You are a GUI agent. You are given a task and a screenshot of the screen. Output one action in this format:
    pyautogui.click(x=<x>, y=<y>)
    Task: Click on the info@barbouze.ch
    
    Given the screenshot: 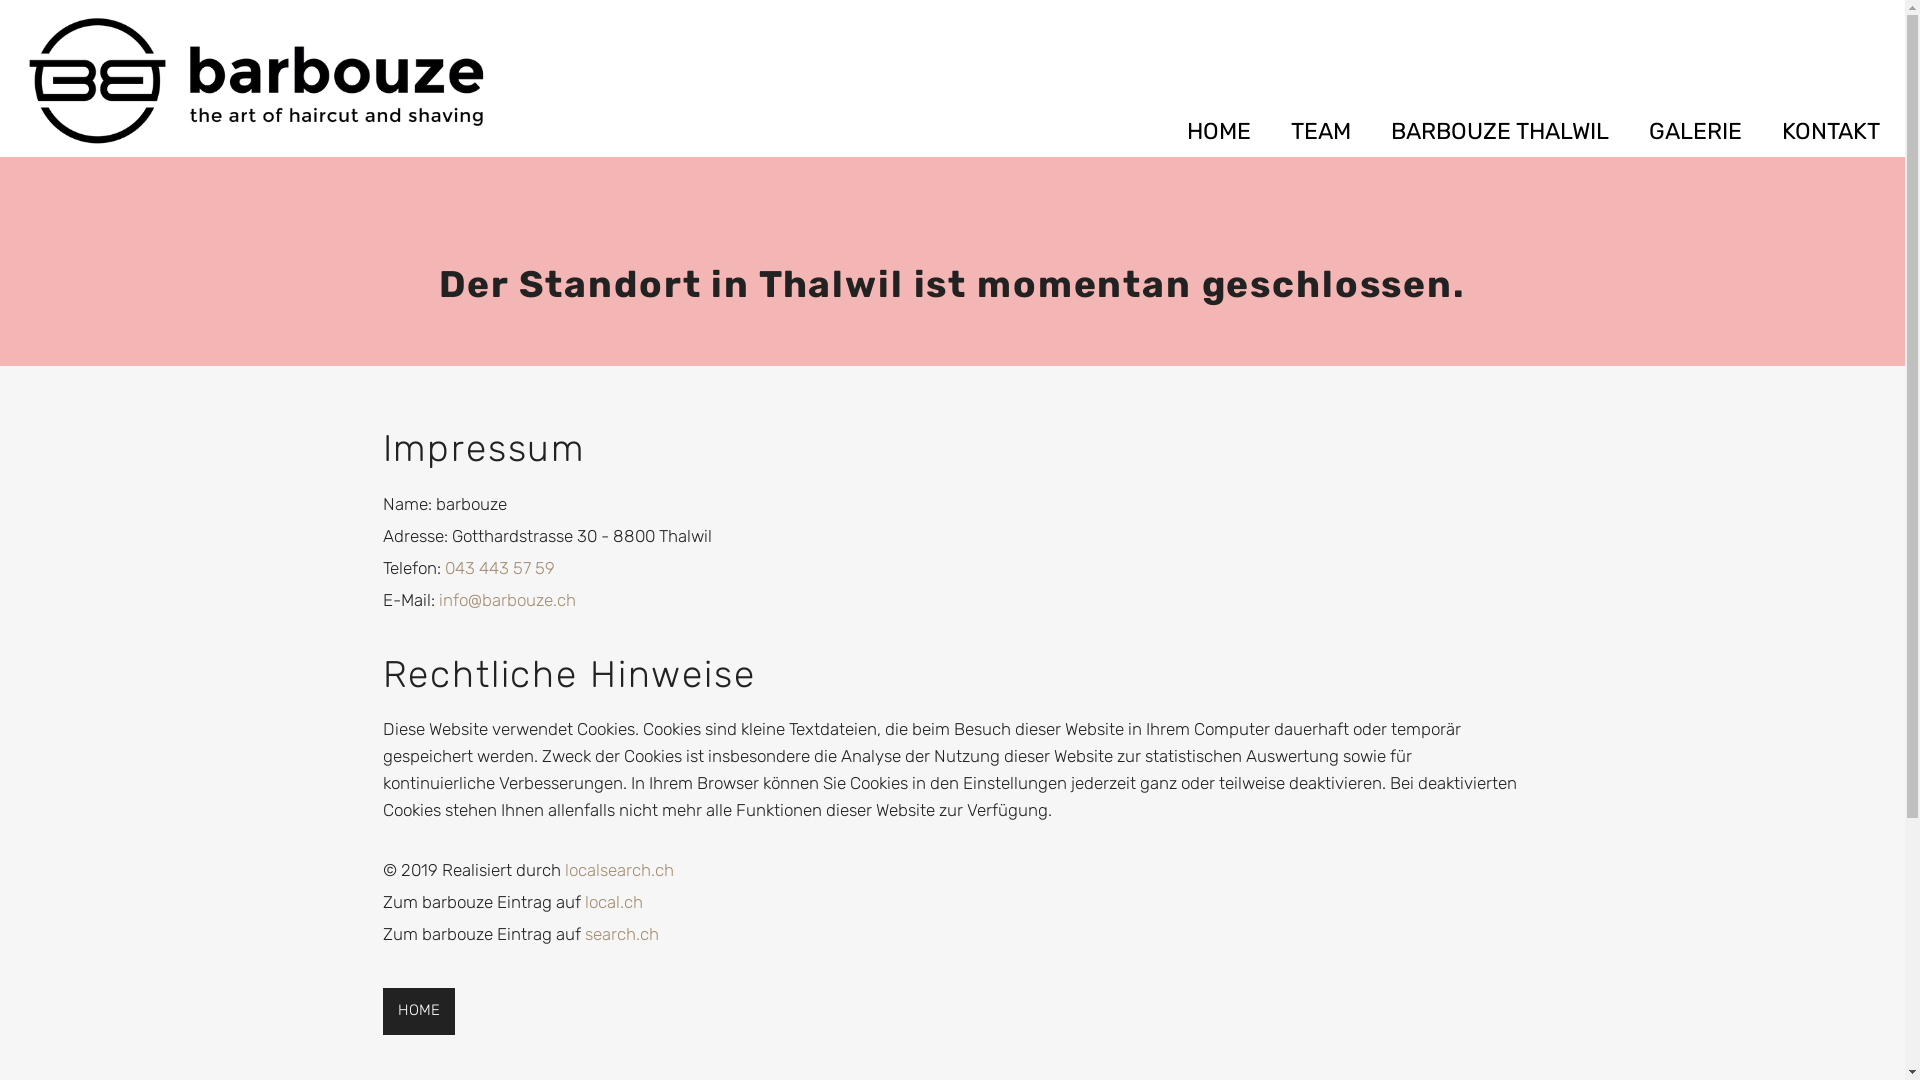 What is the action you would take?
    pyautogui.click(x=506, y=600)
    